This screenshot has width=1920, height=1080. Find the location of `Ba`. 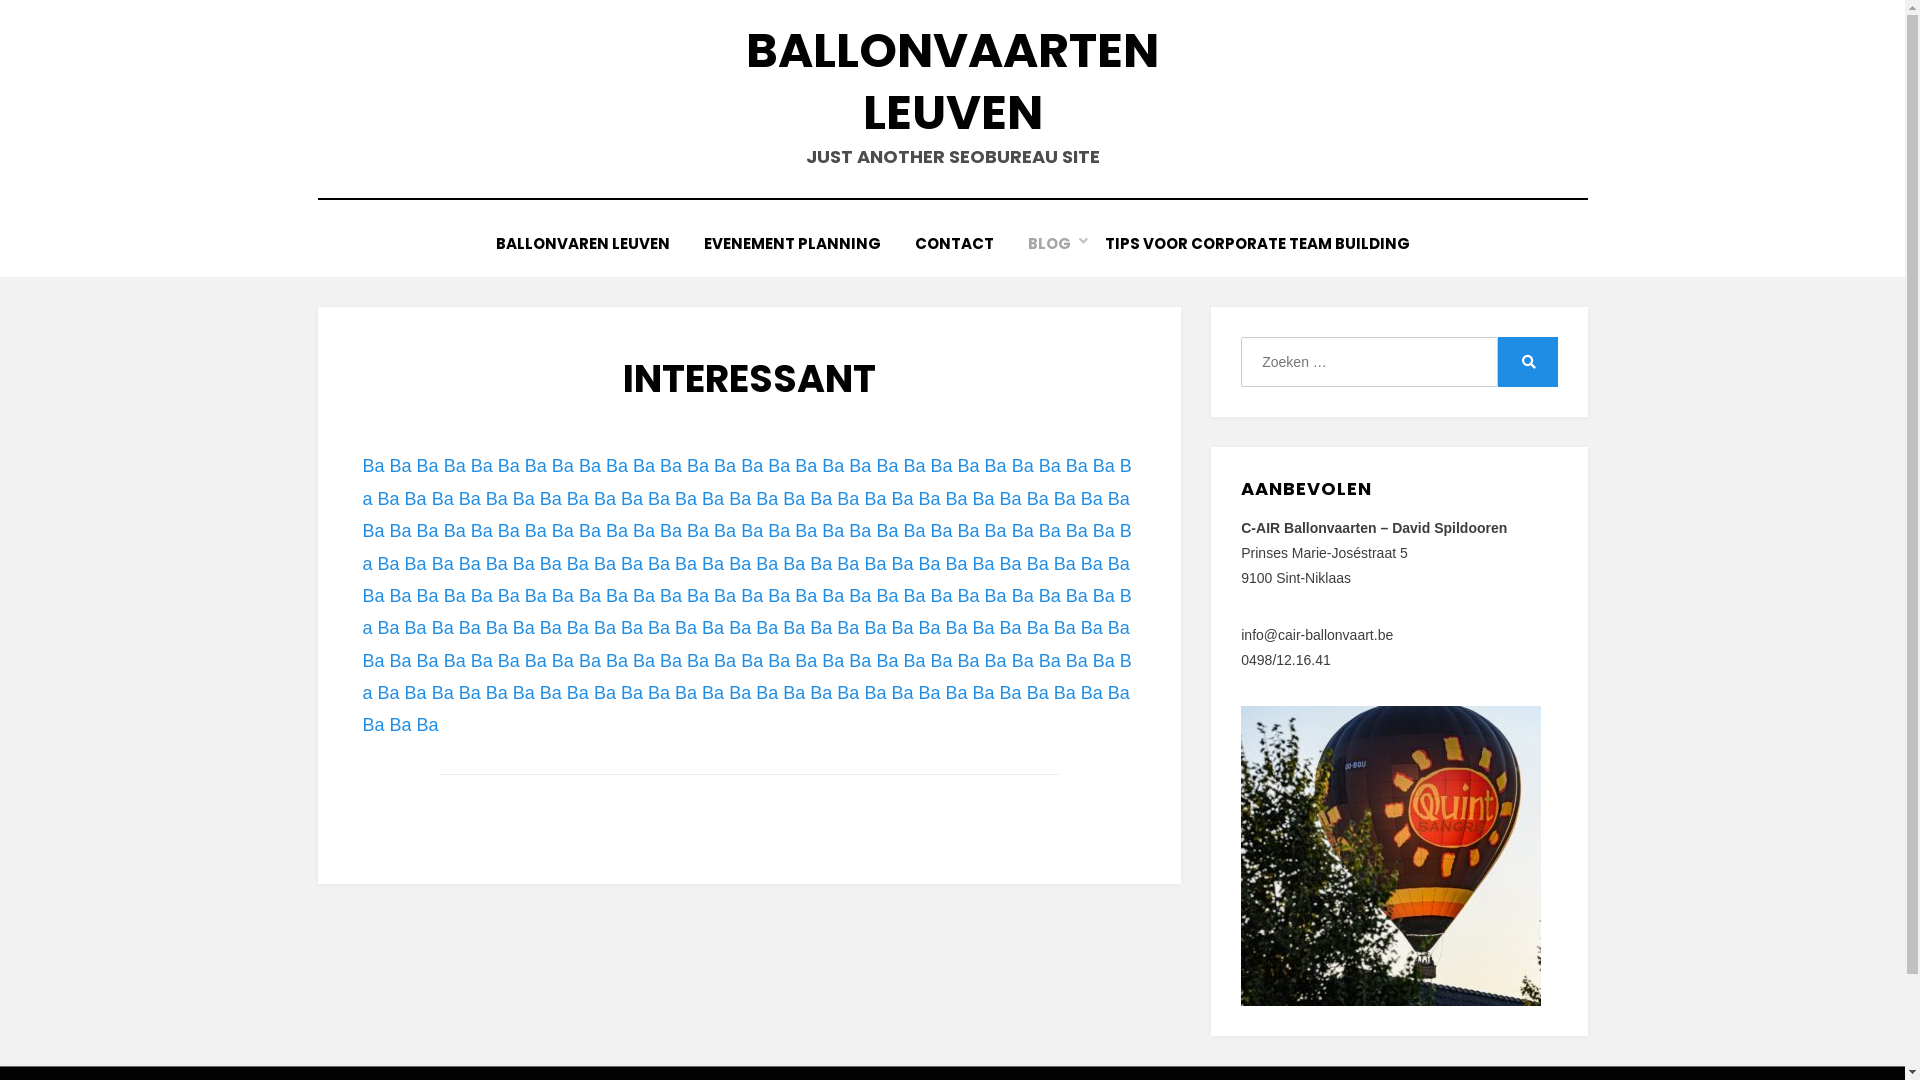

Ba is located at coordinates (752, 596).